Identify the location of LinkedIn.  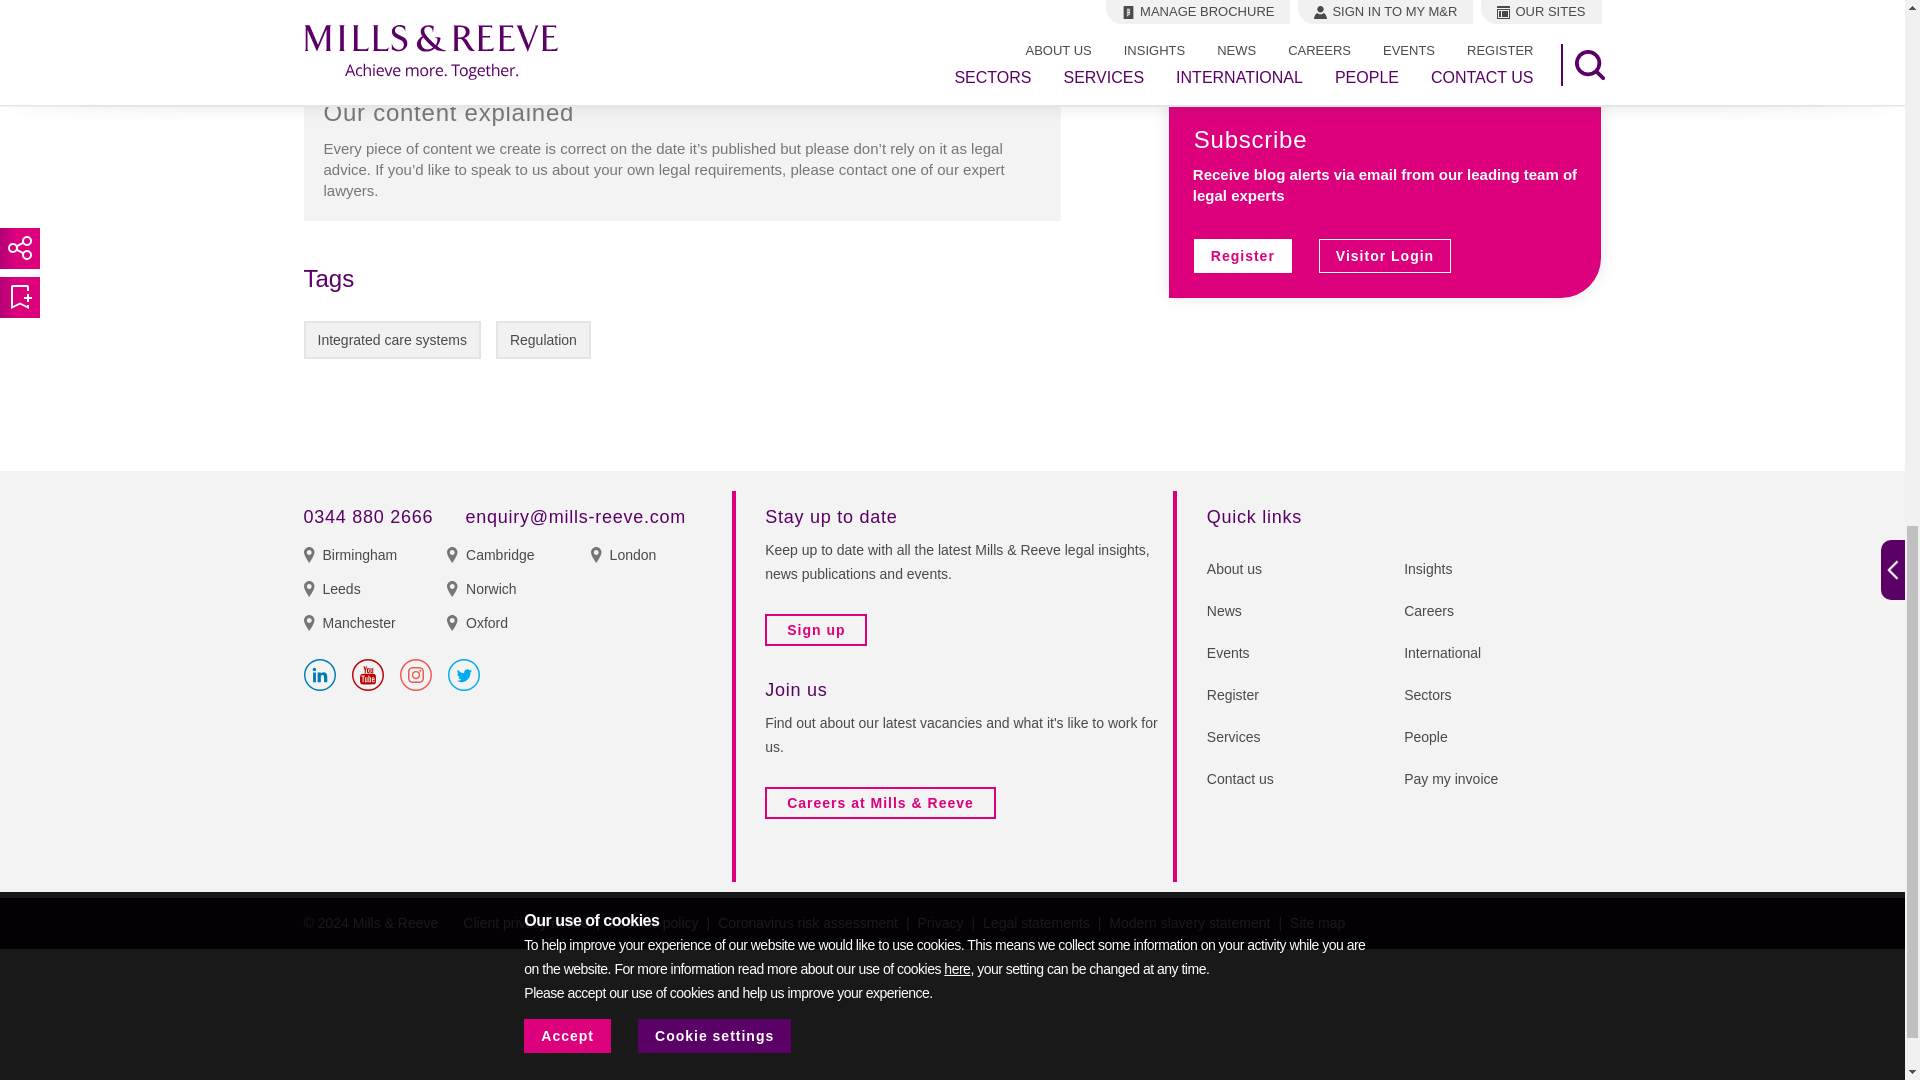
(320, 674).